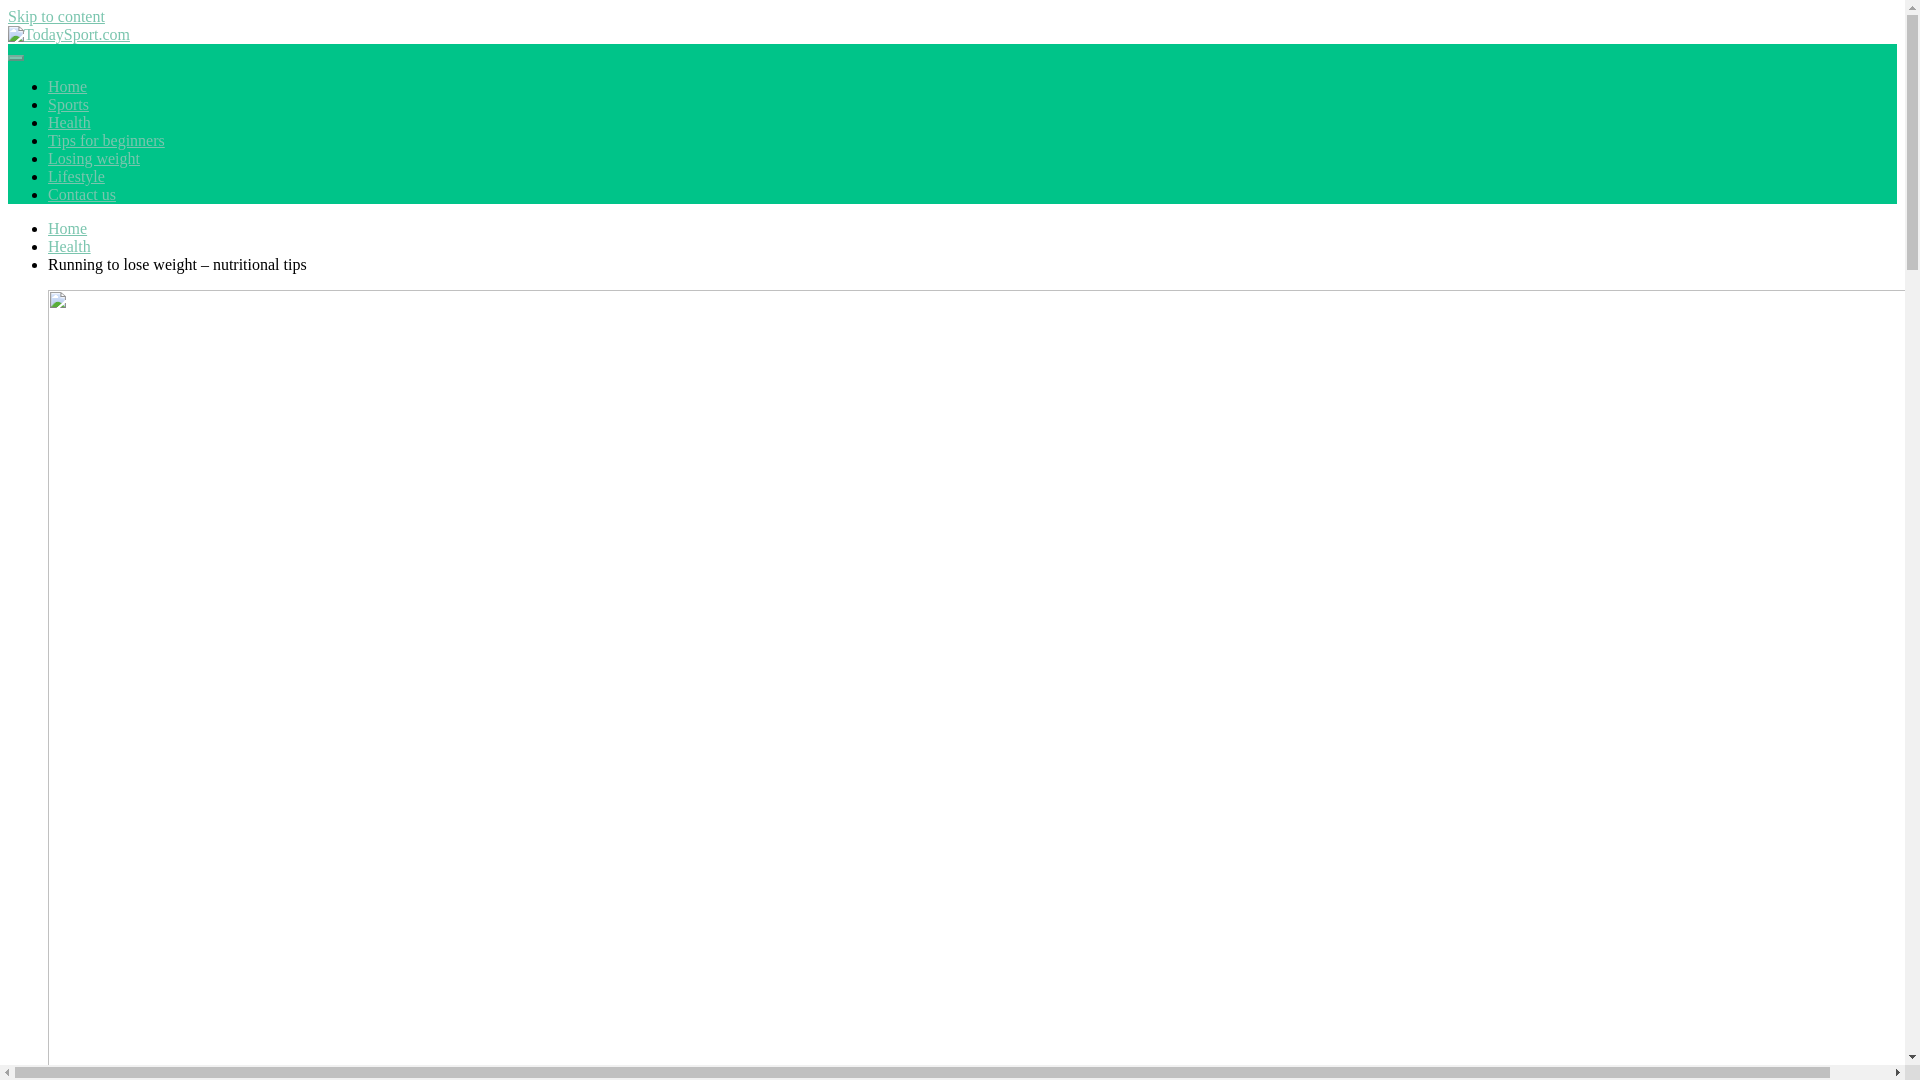 The width and height of the screenshot is (1920, 1080). I want to click on Home, so click(67, 228).